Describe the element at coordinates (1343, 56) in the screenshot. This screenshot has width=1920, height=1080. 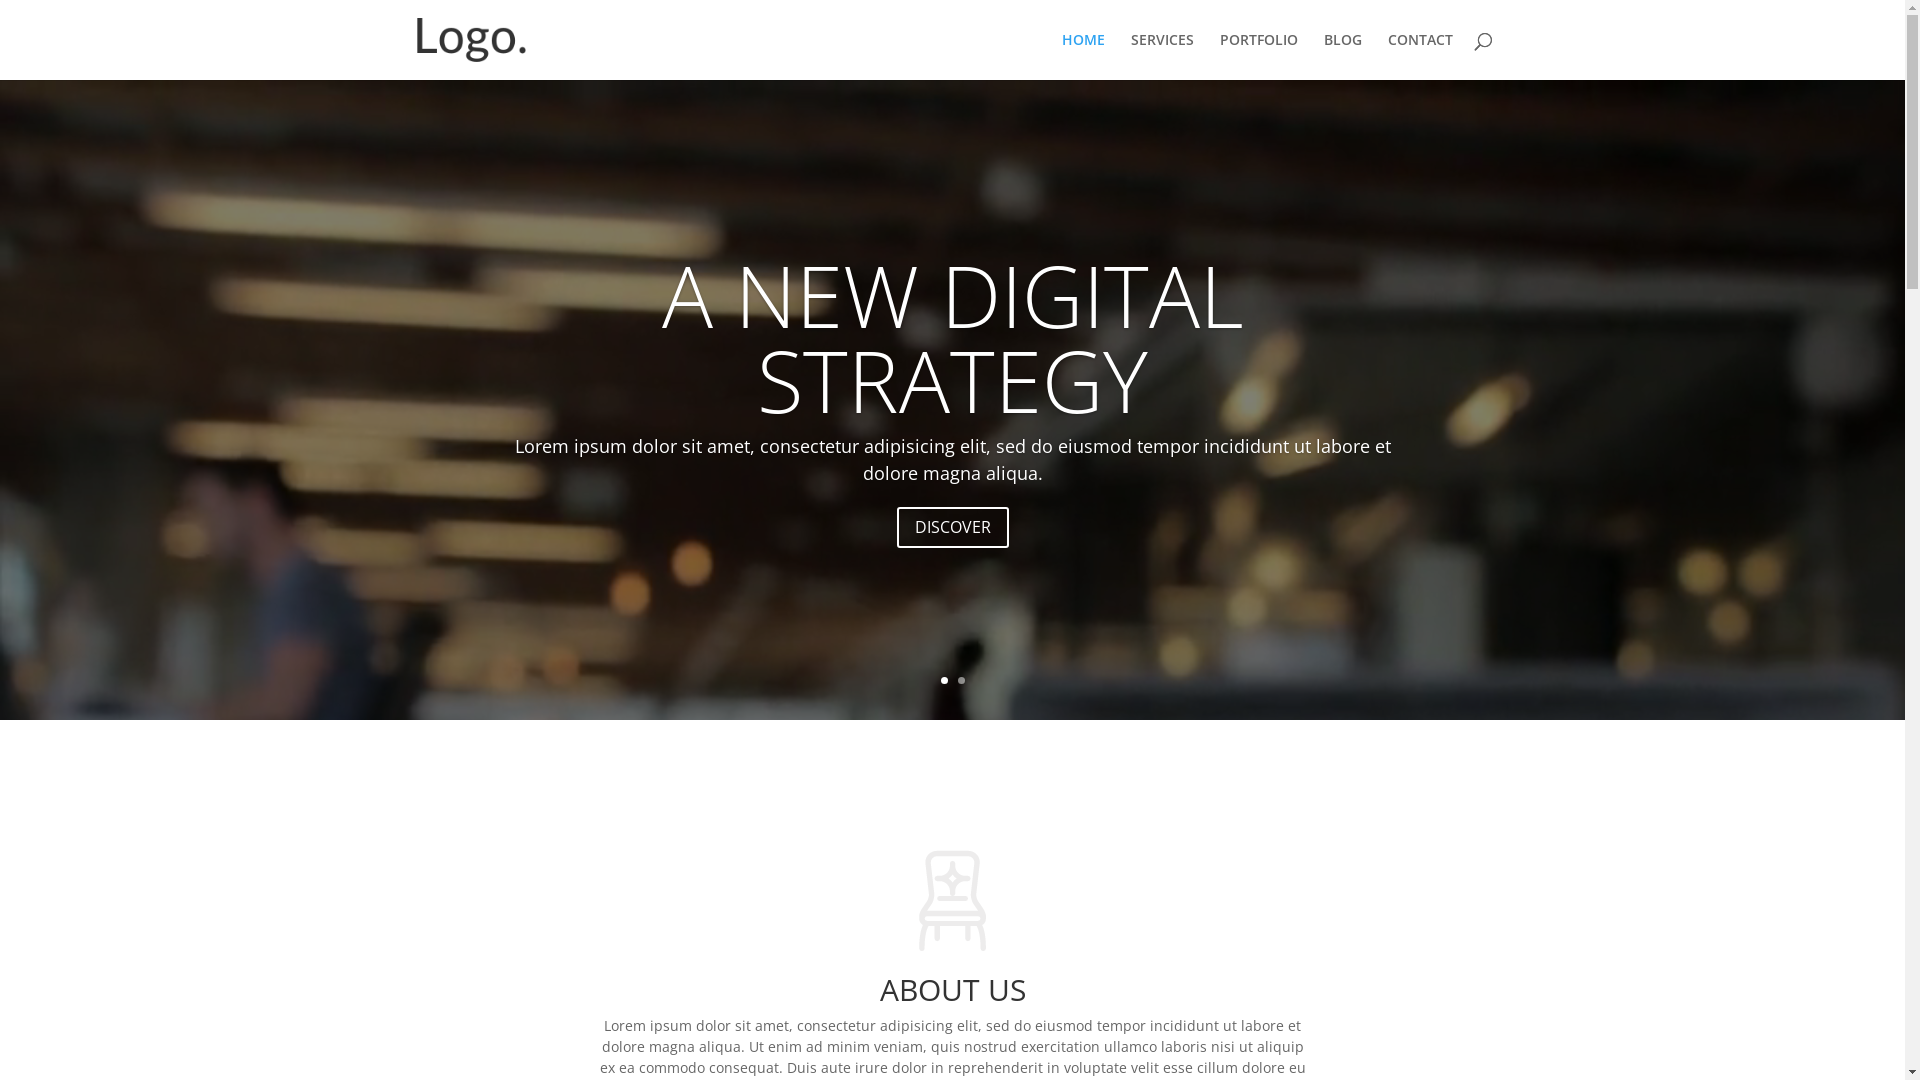
I see `BLOG` at that location.